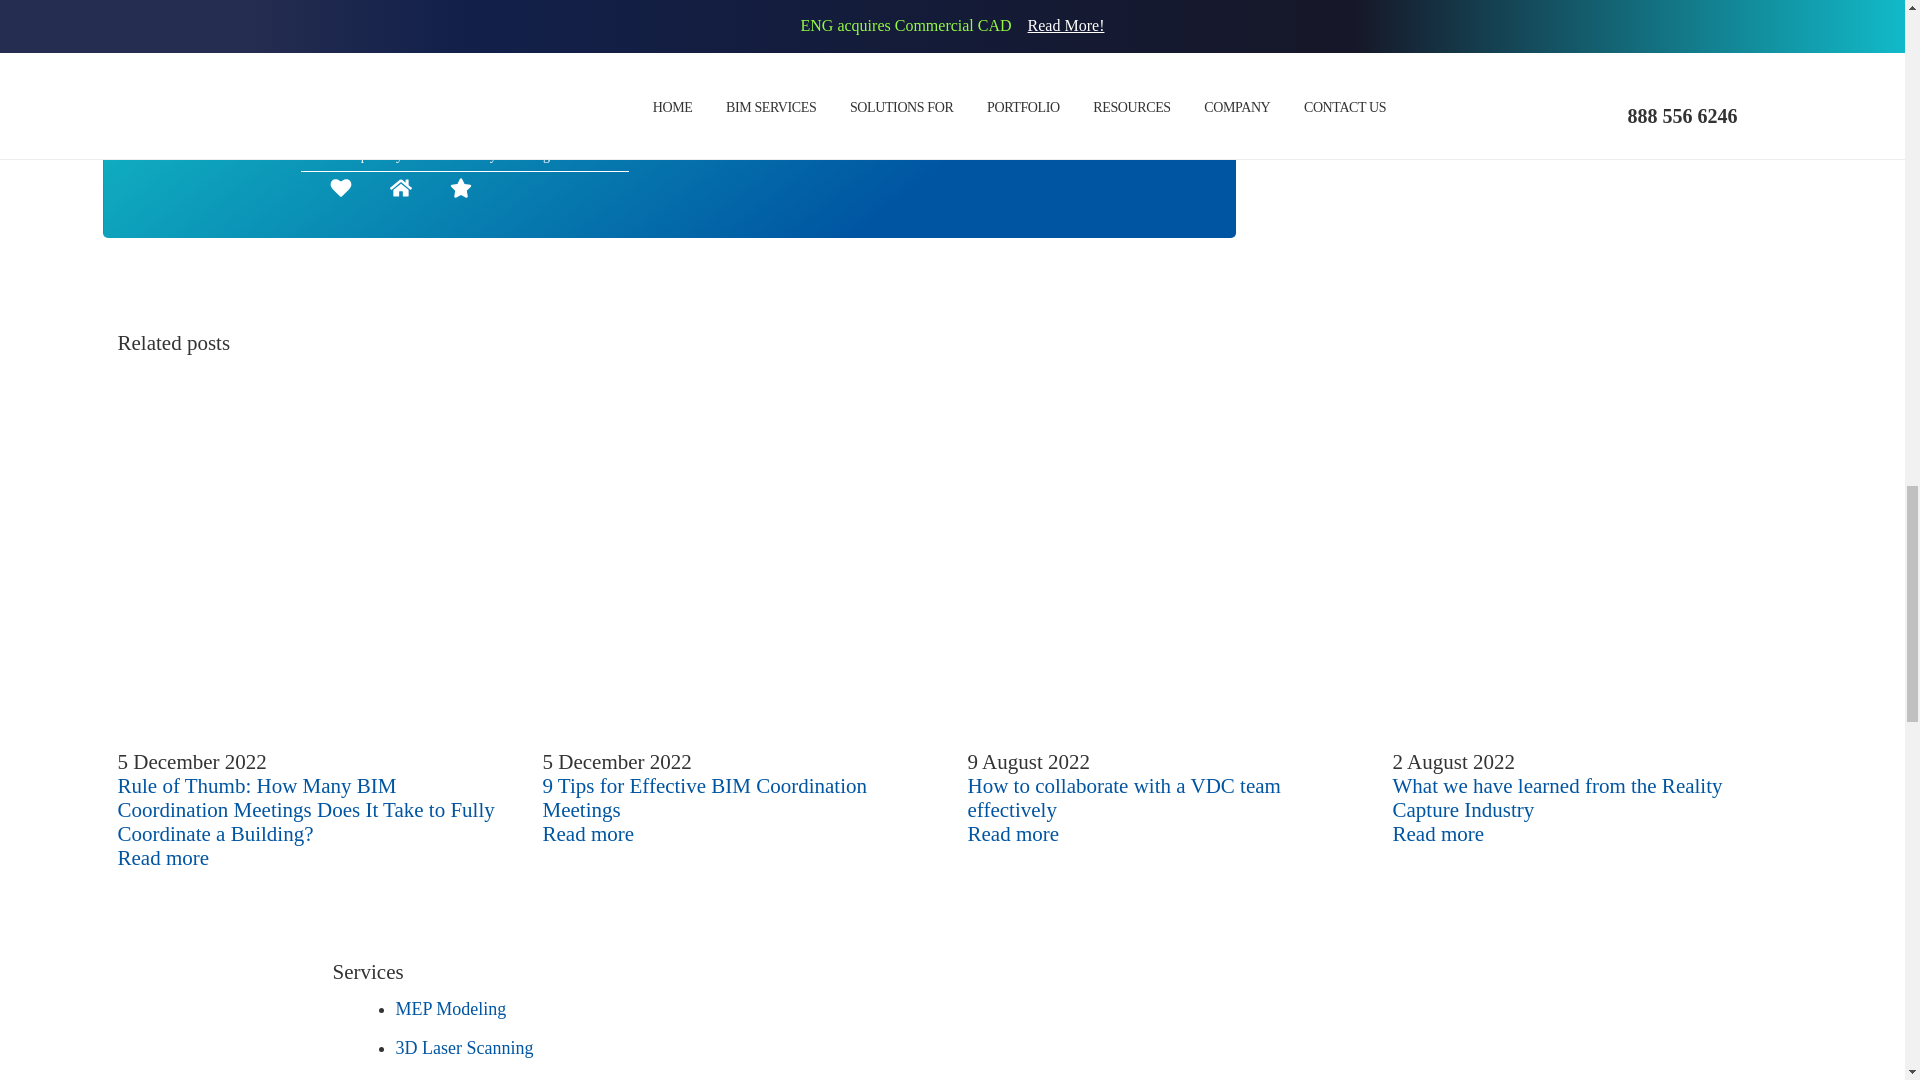  I want to click on Submit, so click(808, 124).